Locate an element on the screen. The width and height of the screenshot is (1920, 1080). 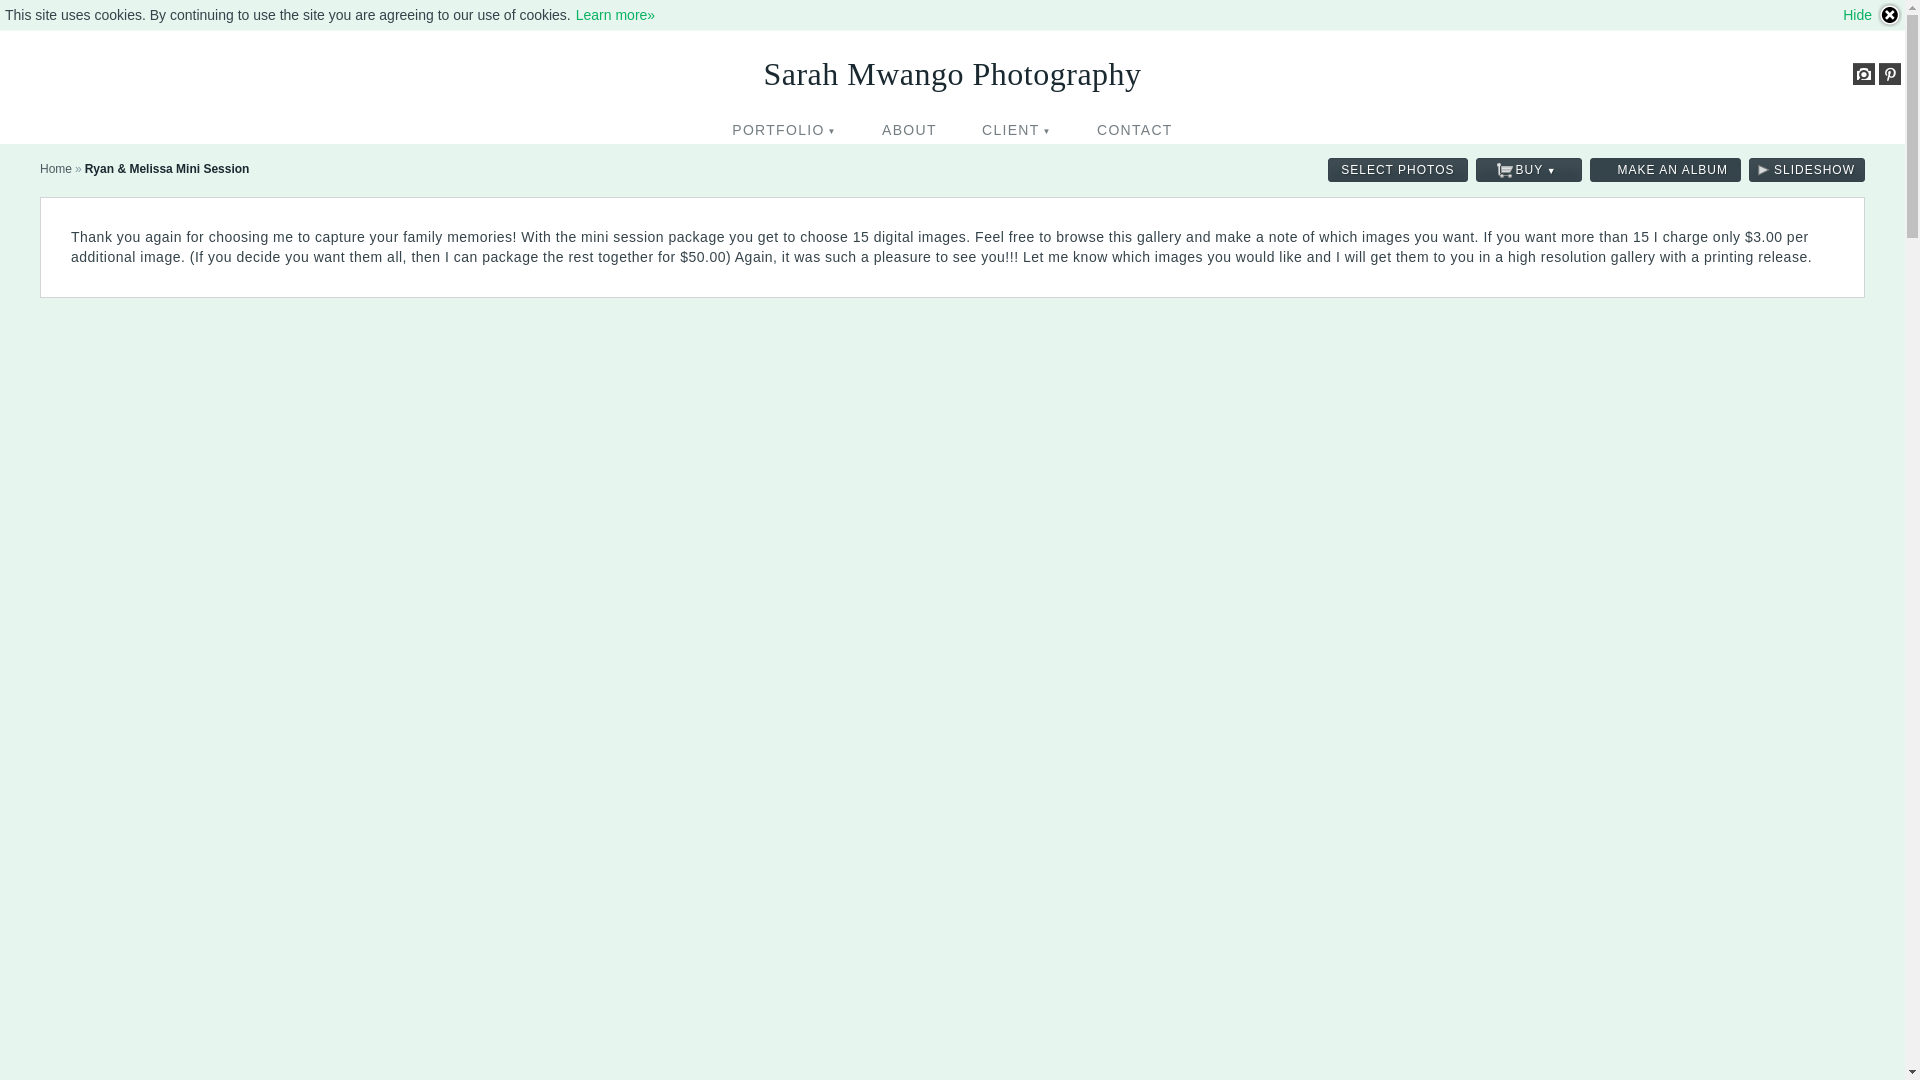
Sarah Mwango Photography is located at coordinates (56, 169).